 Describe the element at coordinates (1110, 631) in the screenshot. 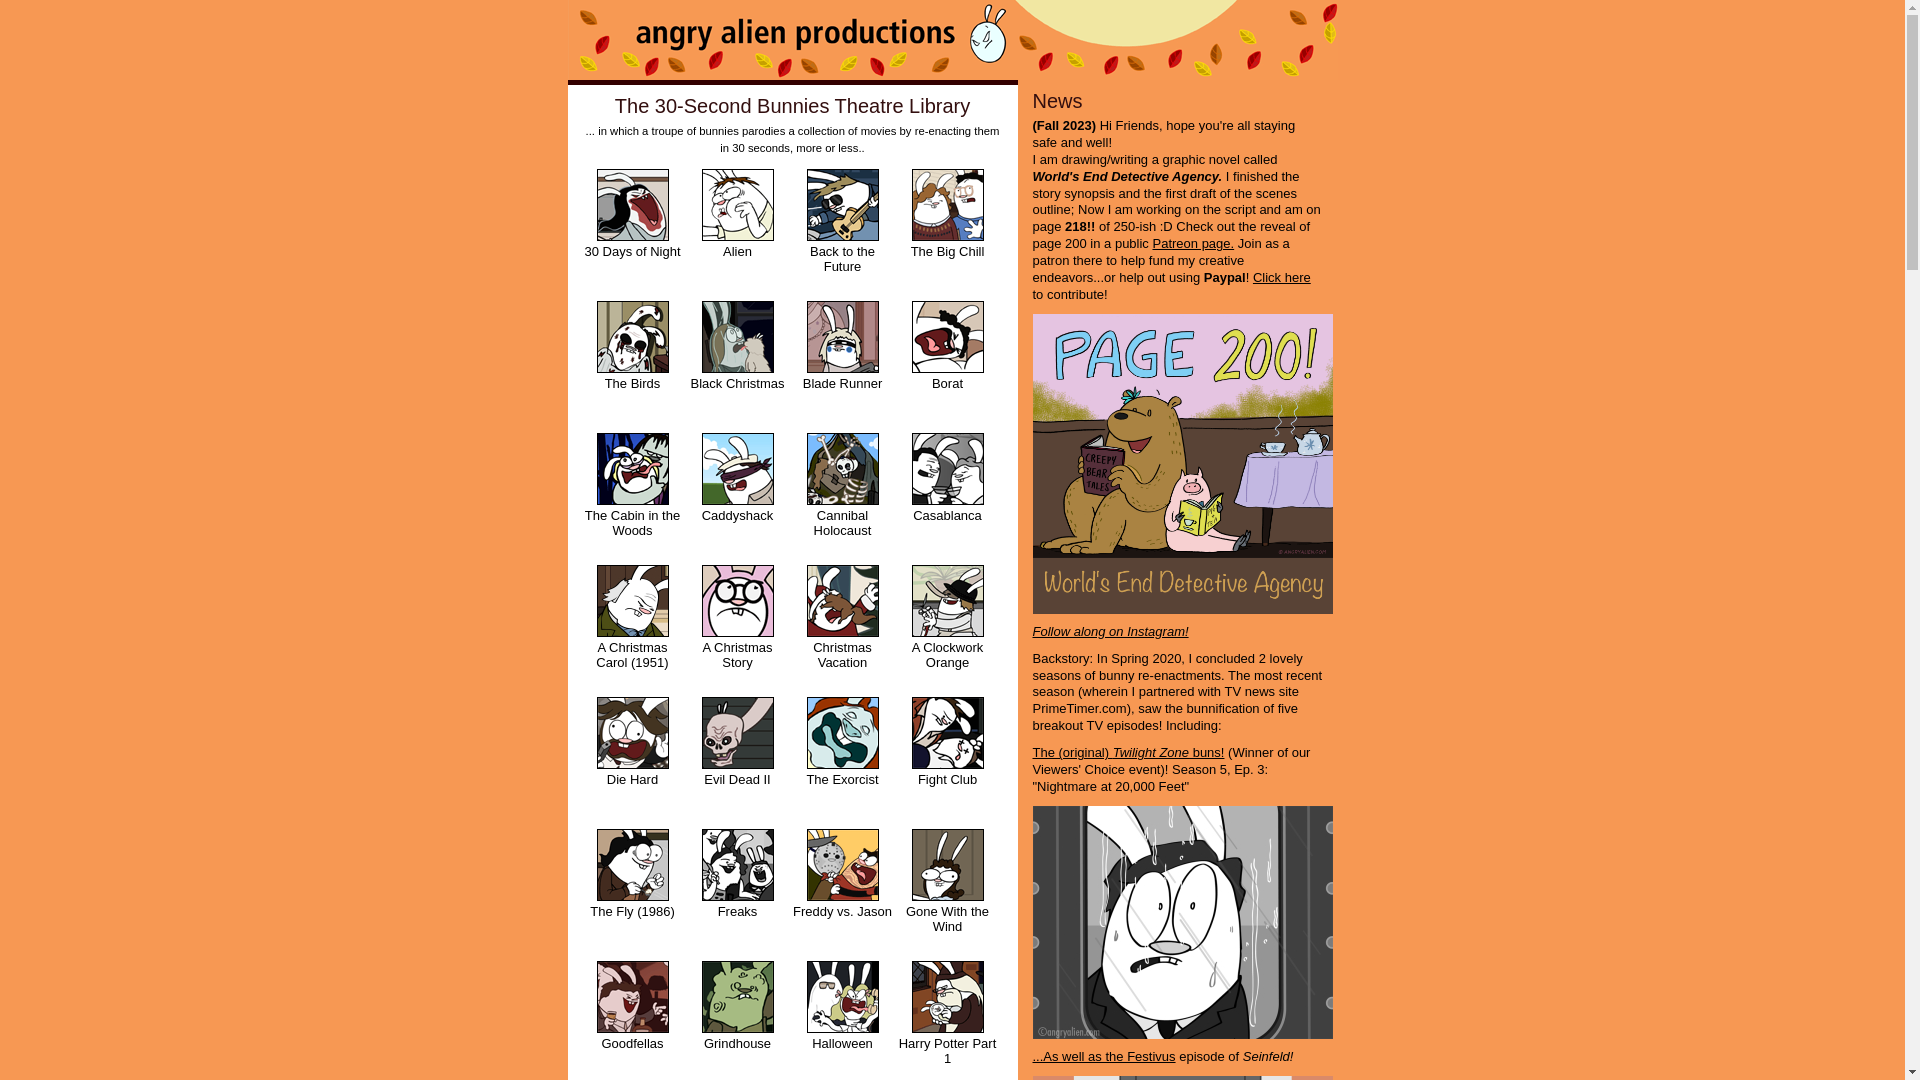

I see `Follow along on Instagram!` at that location.